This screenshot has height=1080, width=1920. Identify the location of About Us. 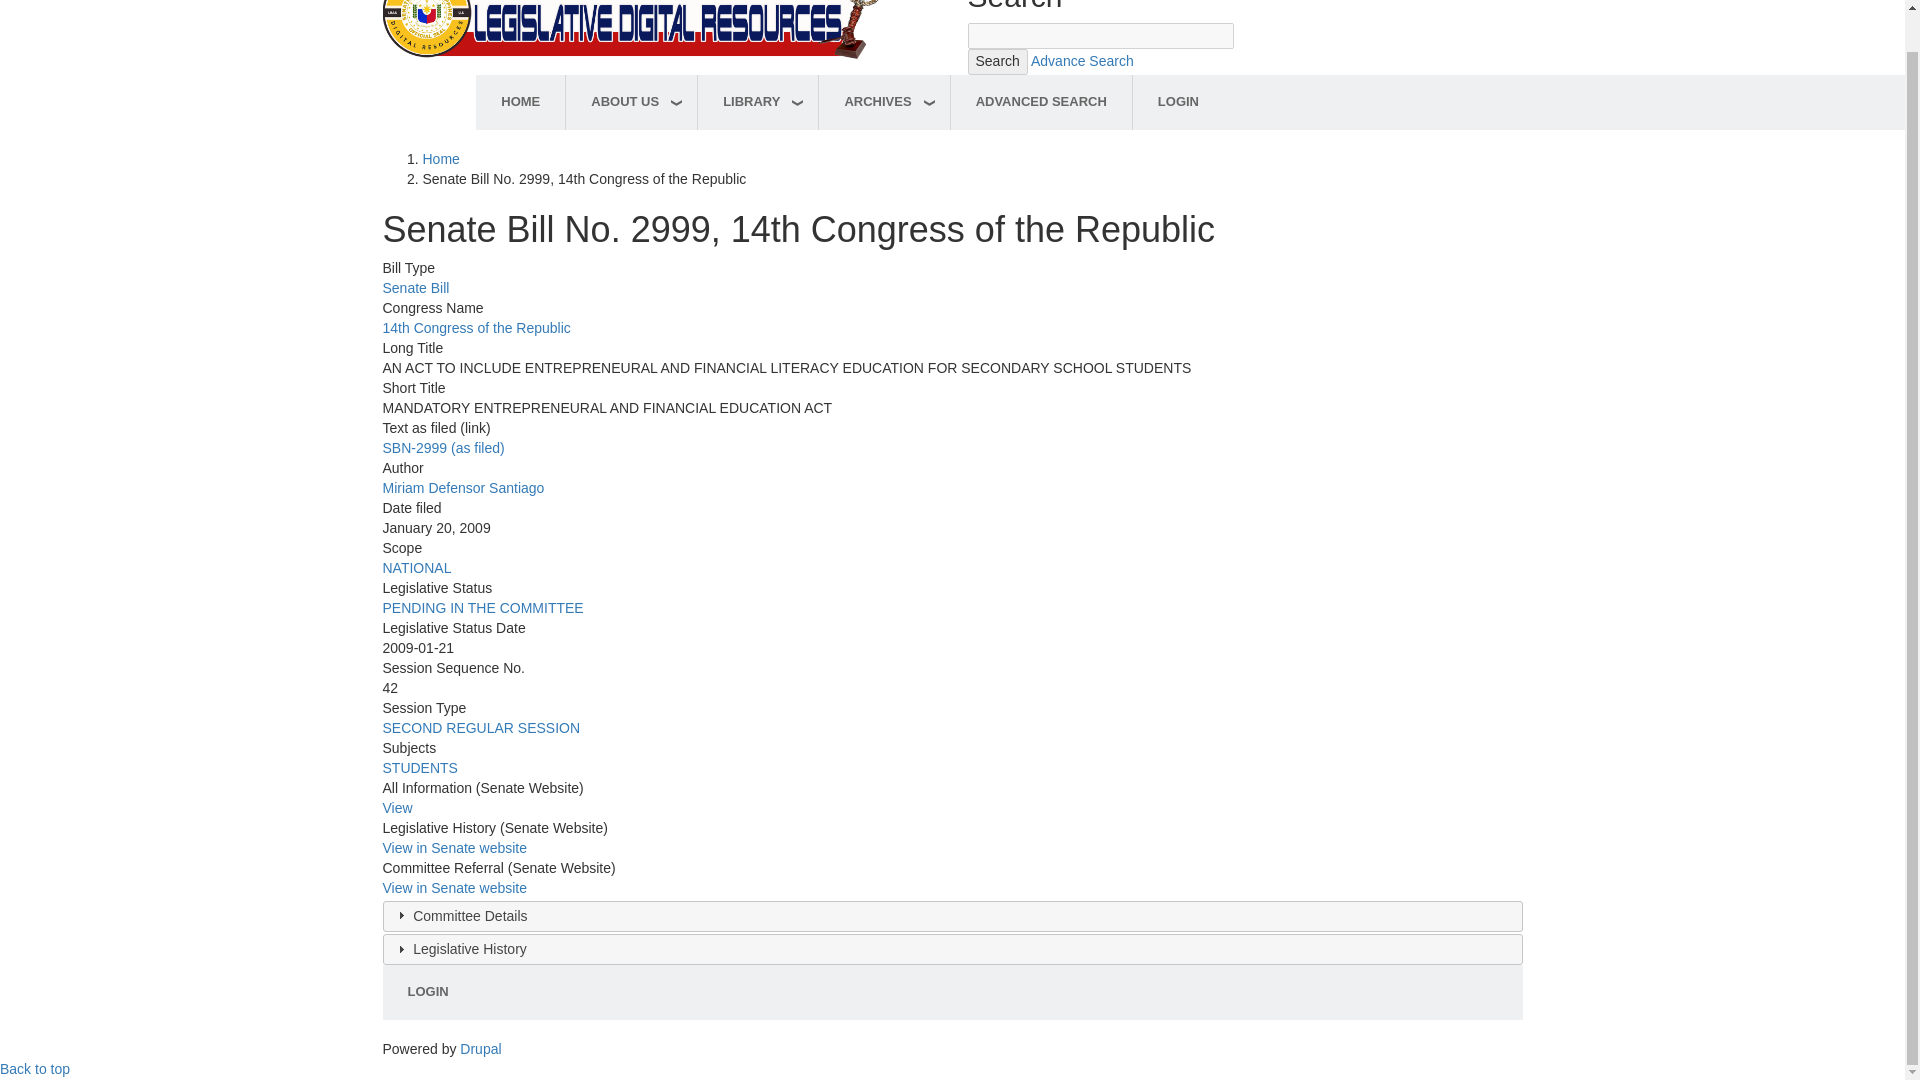
(631, 102).